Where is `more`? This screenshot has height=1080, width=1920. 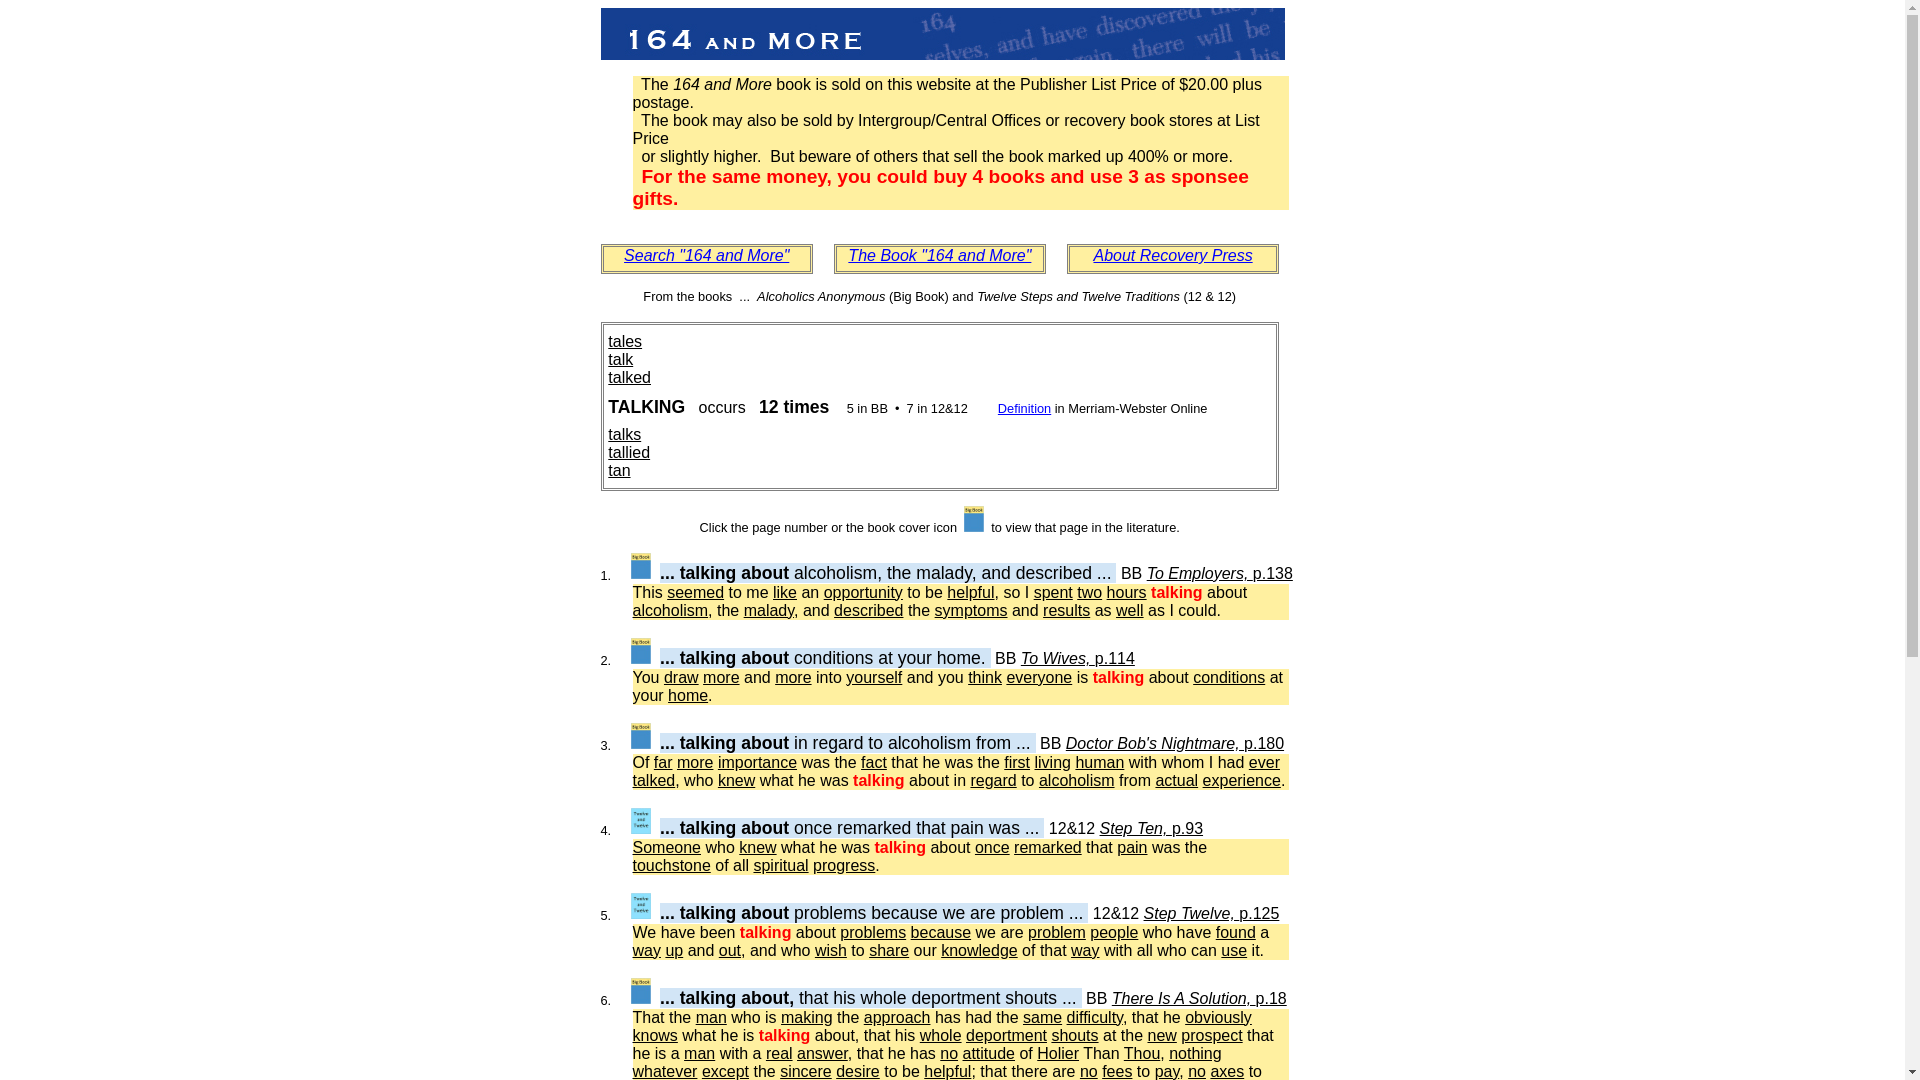 more is located at coordinates (695, 762).